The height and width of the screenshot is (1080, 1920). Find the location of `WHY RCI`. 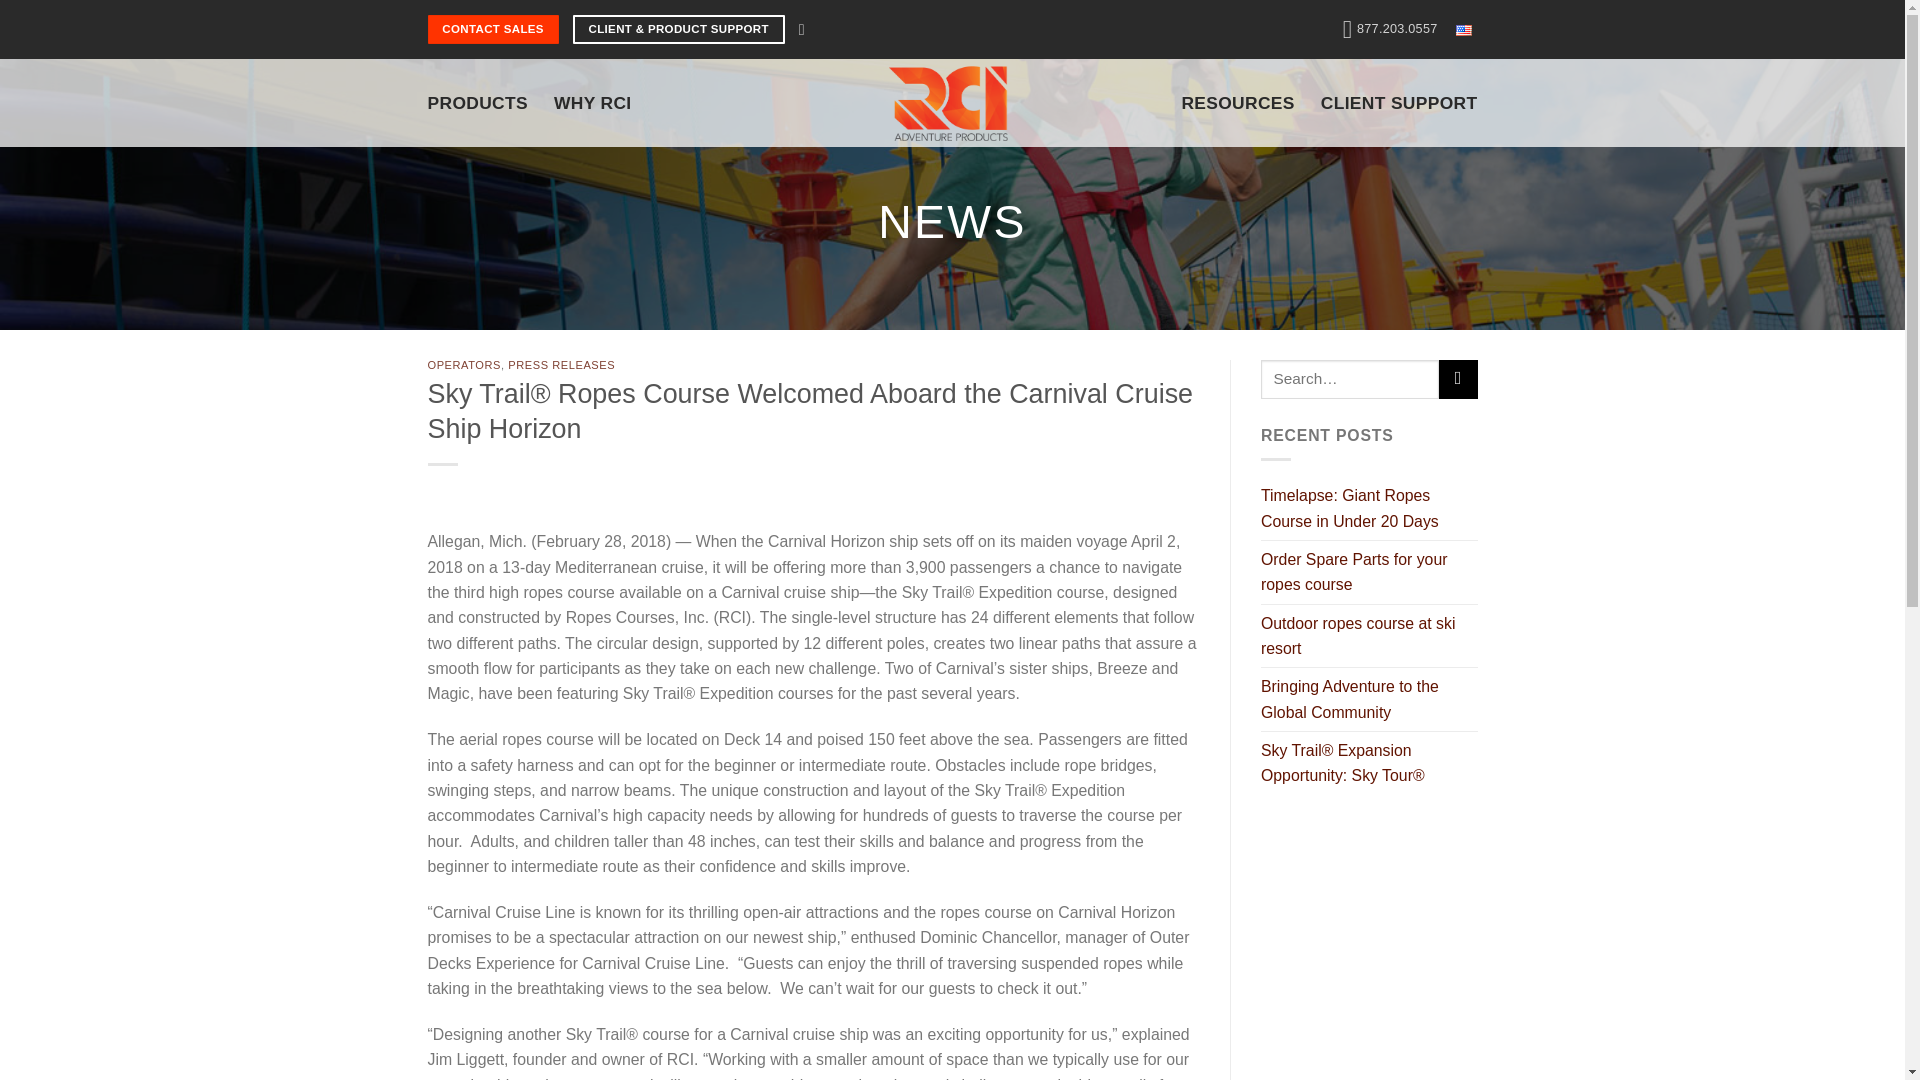

WHY RCI is located at coordinates (592, 102).